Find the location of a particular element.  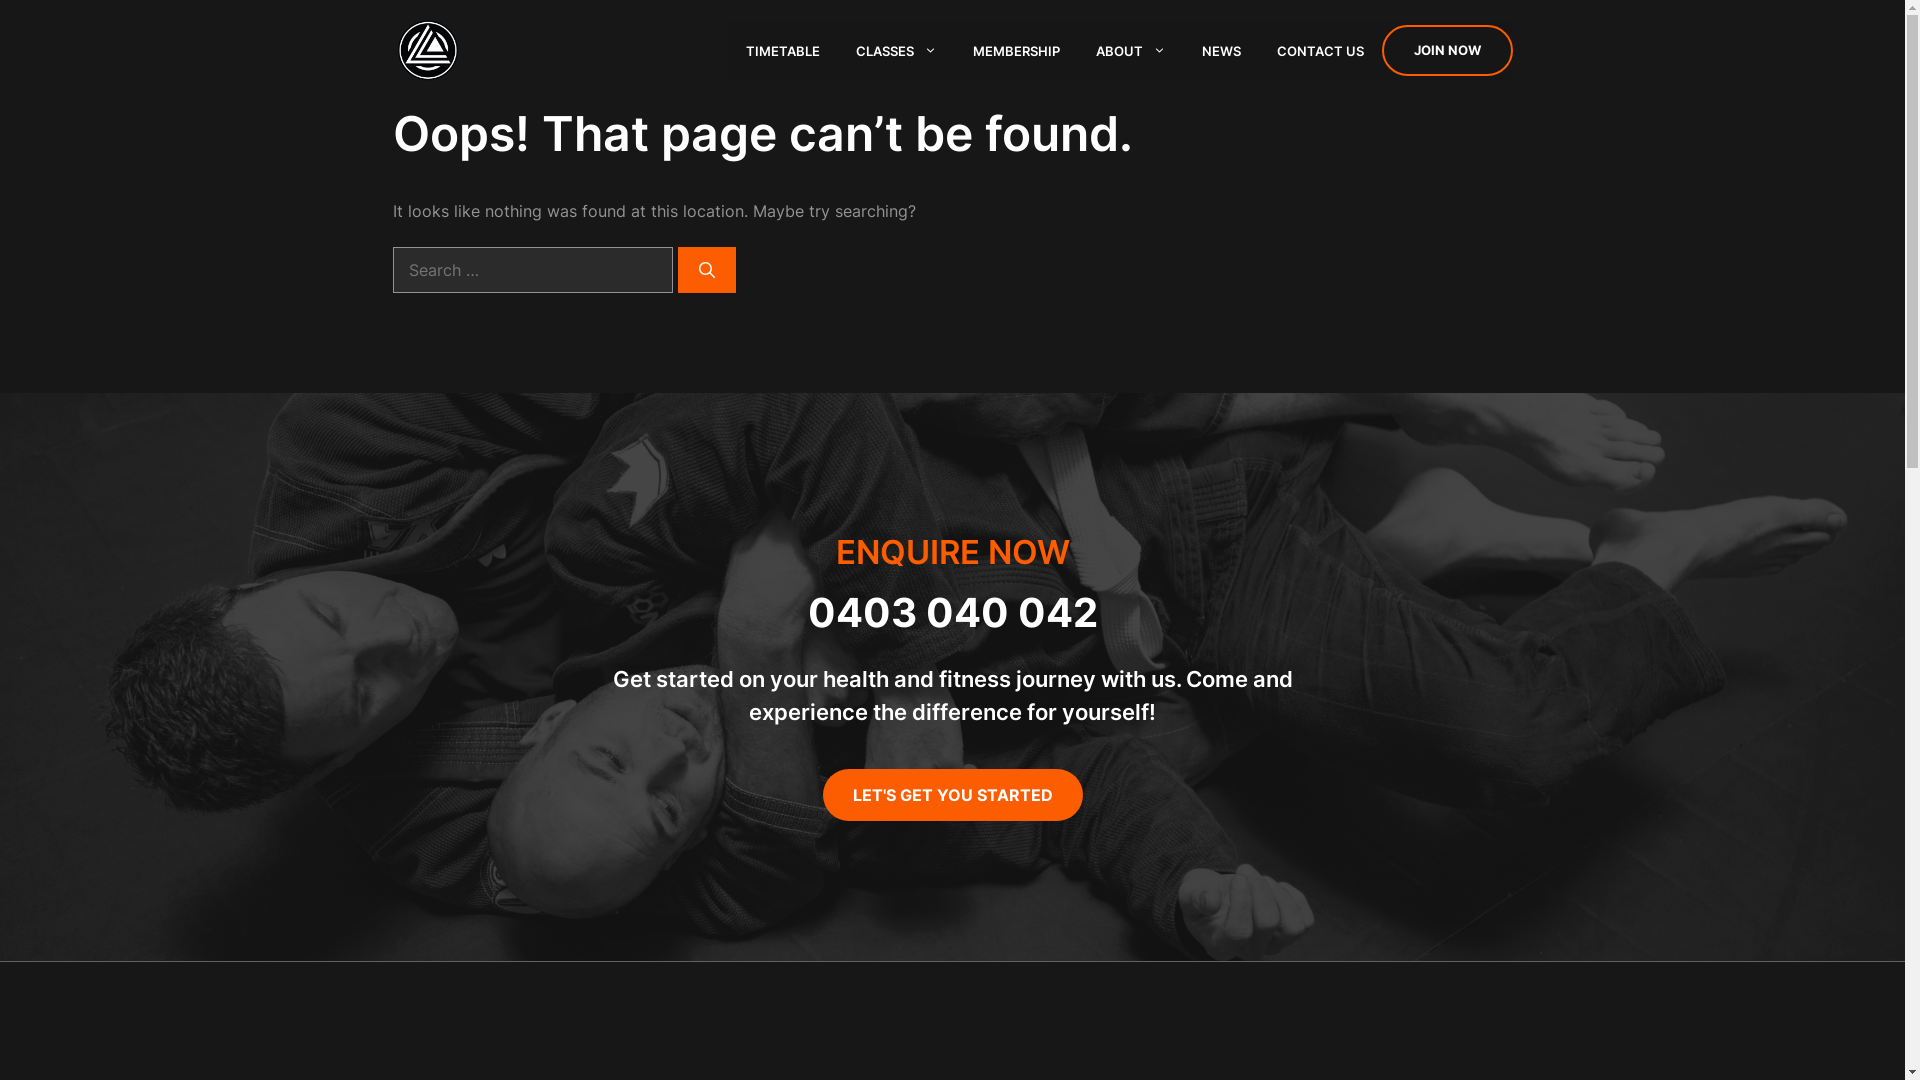

Search for: is located at coordinates (532, 270).